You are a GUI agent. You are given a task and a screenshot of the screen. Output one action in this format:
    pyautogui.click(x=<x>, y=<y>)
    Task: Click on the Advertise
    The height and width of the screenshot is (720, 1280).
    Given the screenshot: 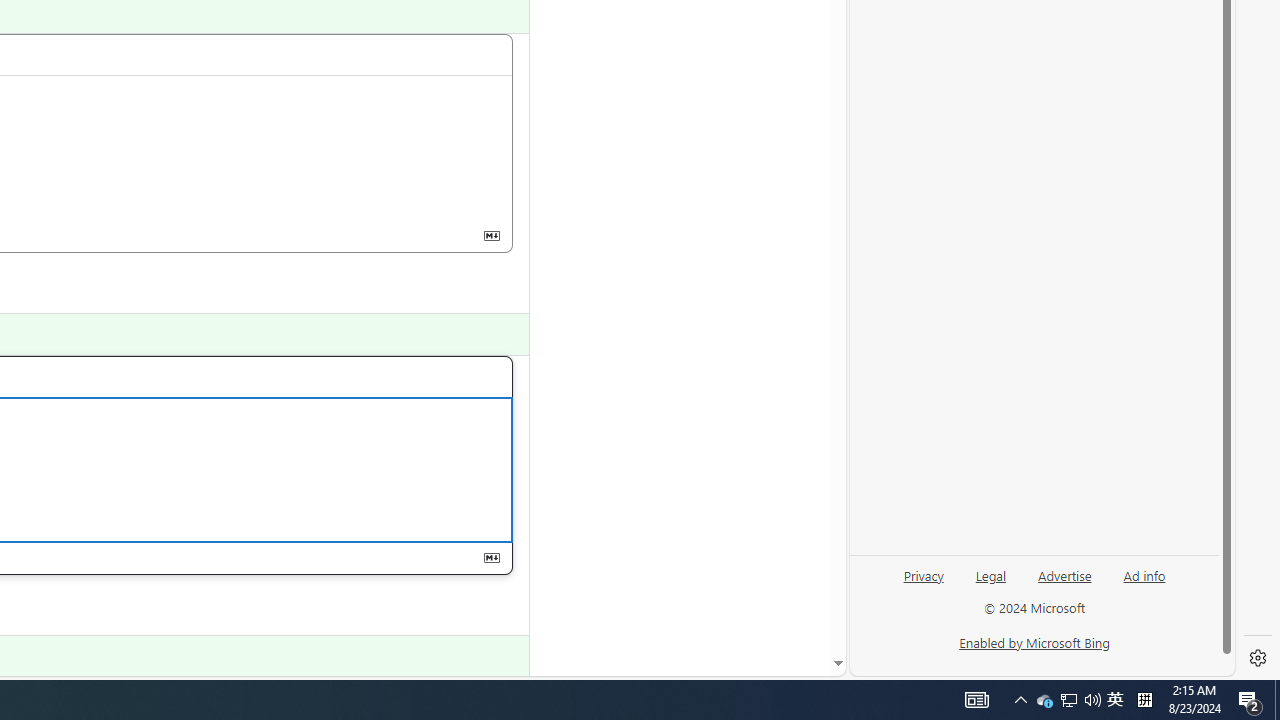 What is the action you would take?
    pyautogui.click(x=1064, y=574)
    